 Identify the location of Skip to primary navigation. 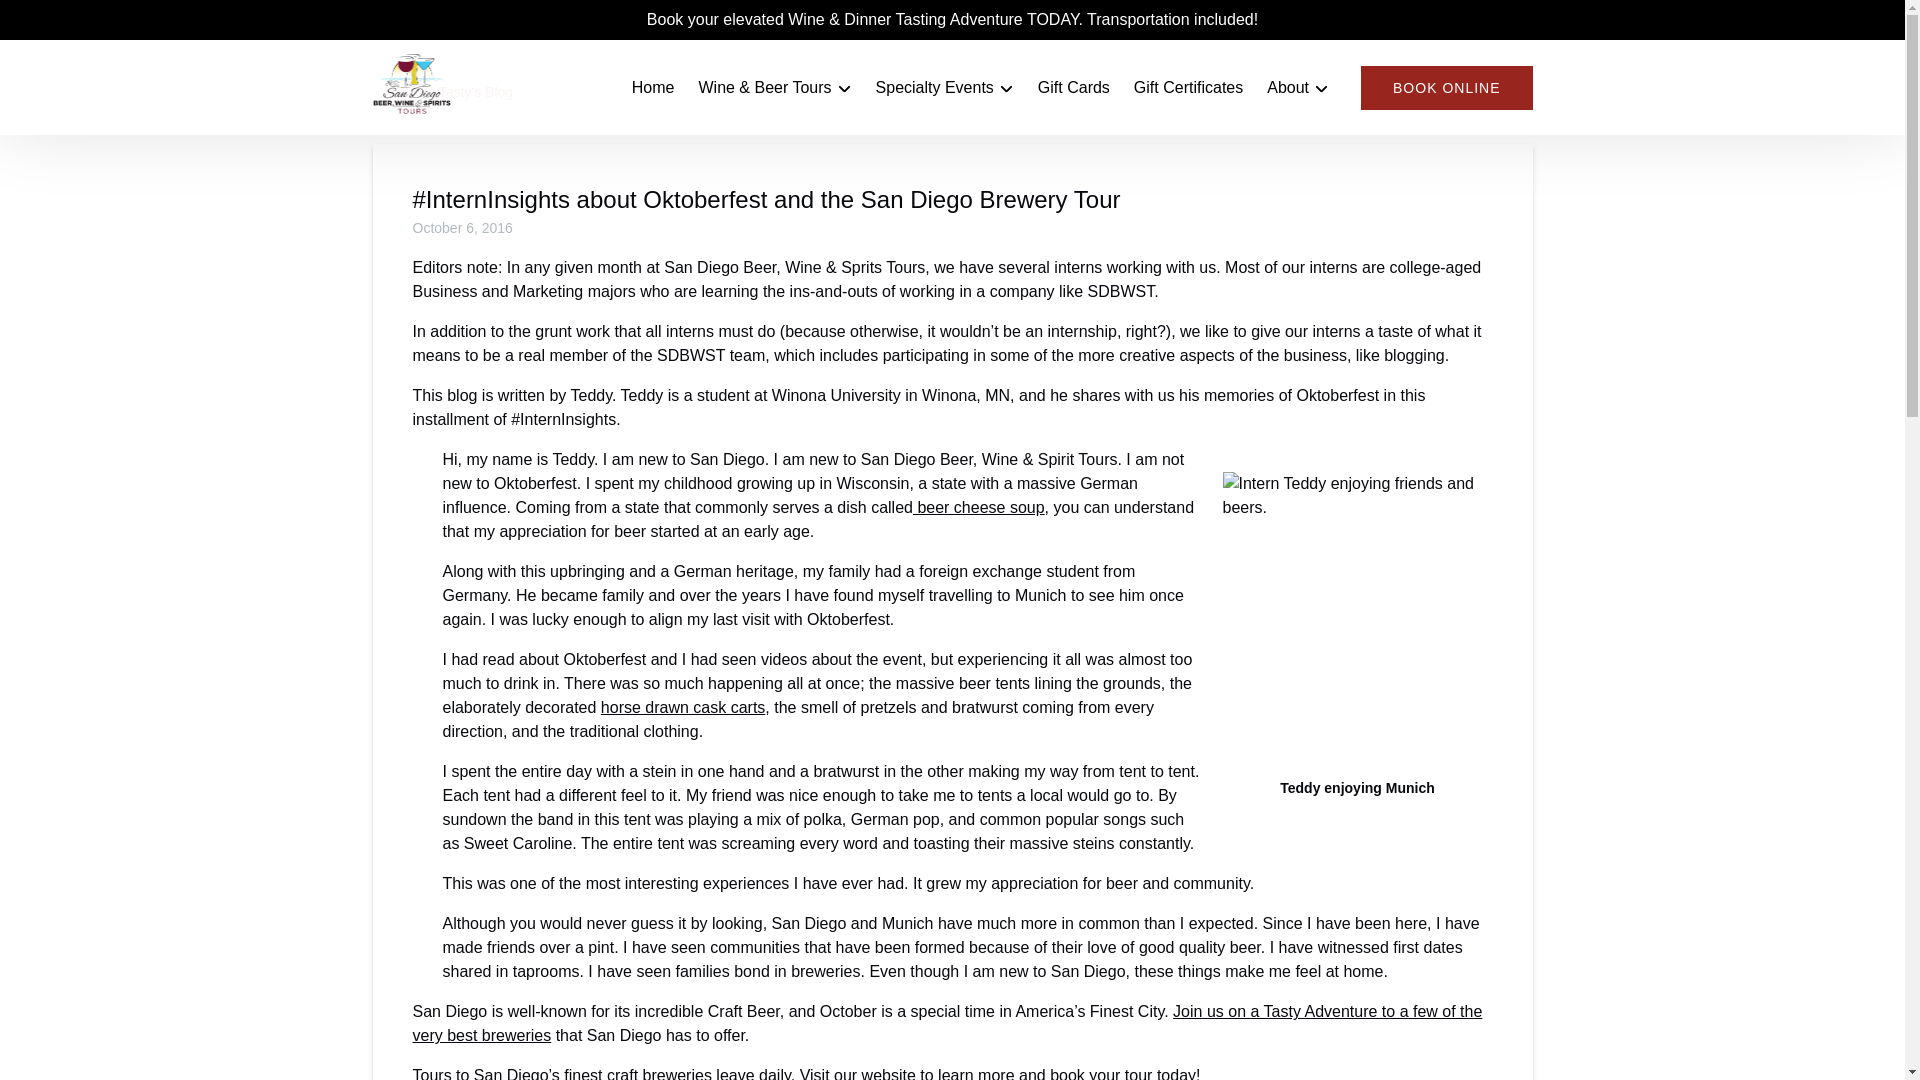
(101, 21).